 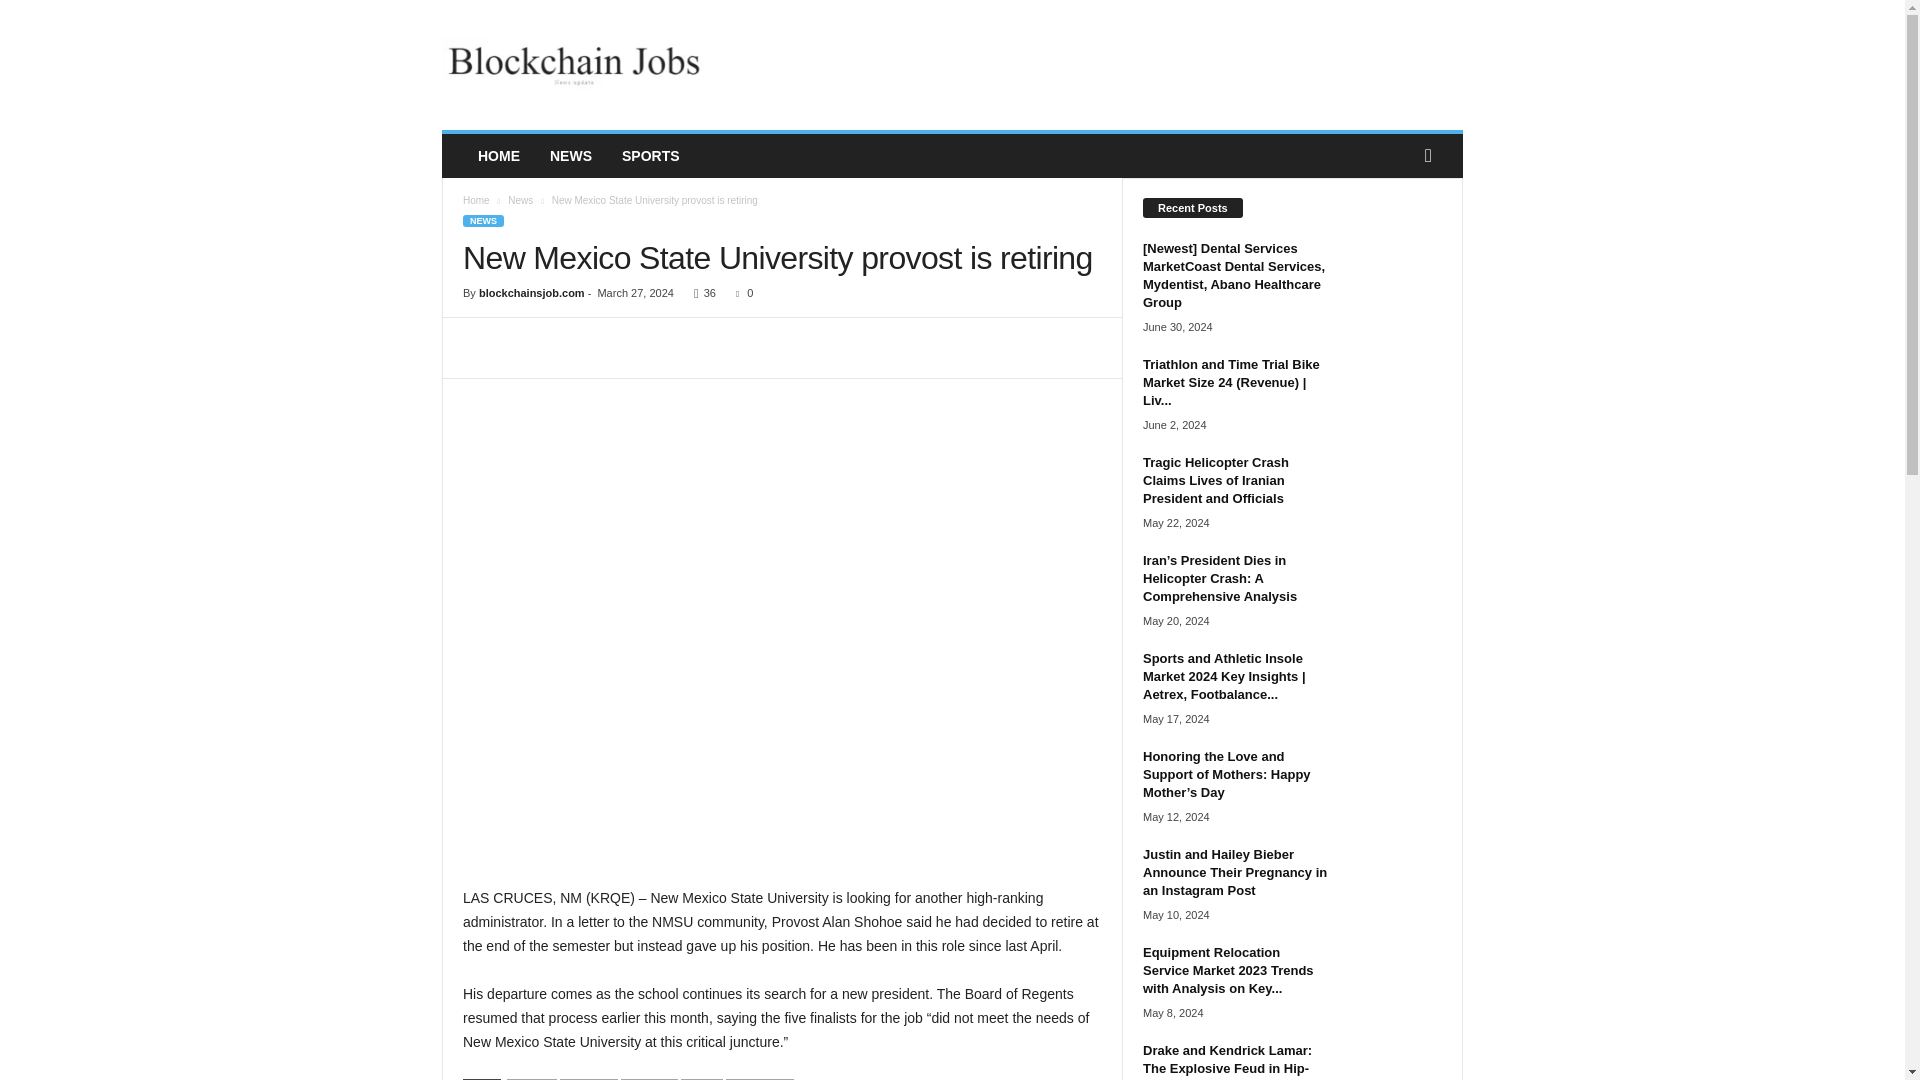 I want to click on UNIVERSITY, so click(x=760, y=1079).